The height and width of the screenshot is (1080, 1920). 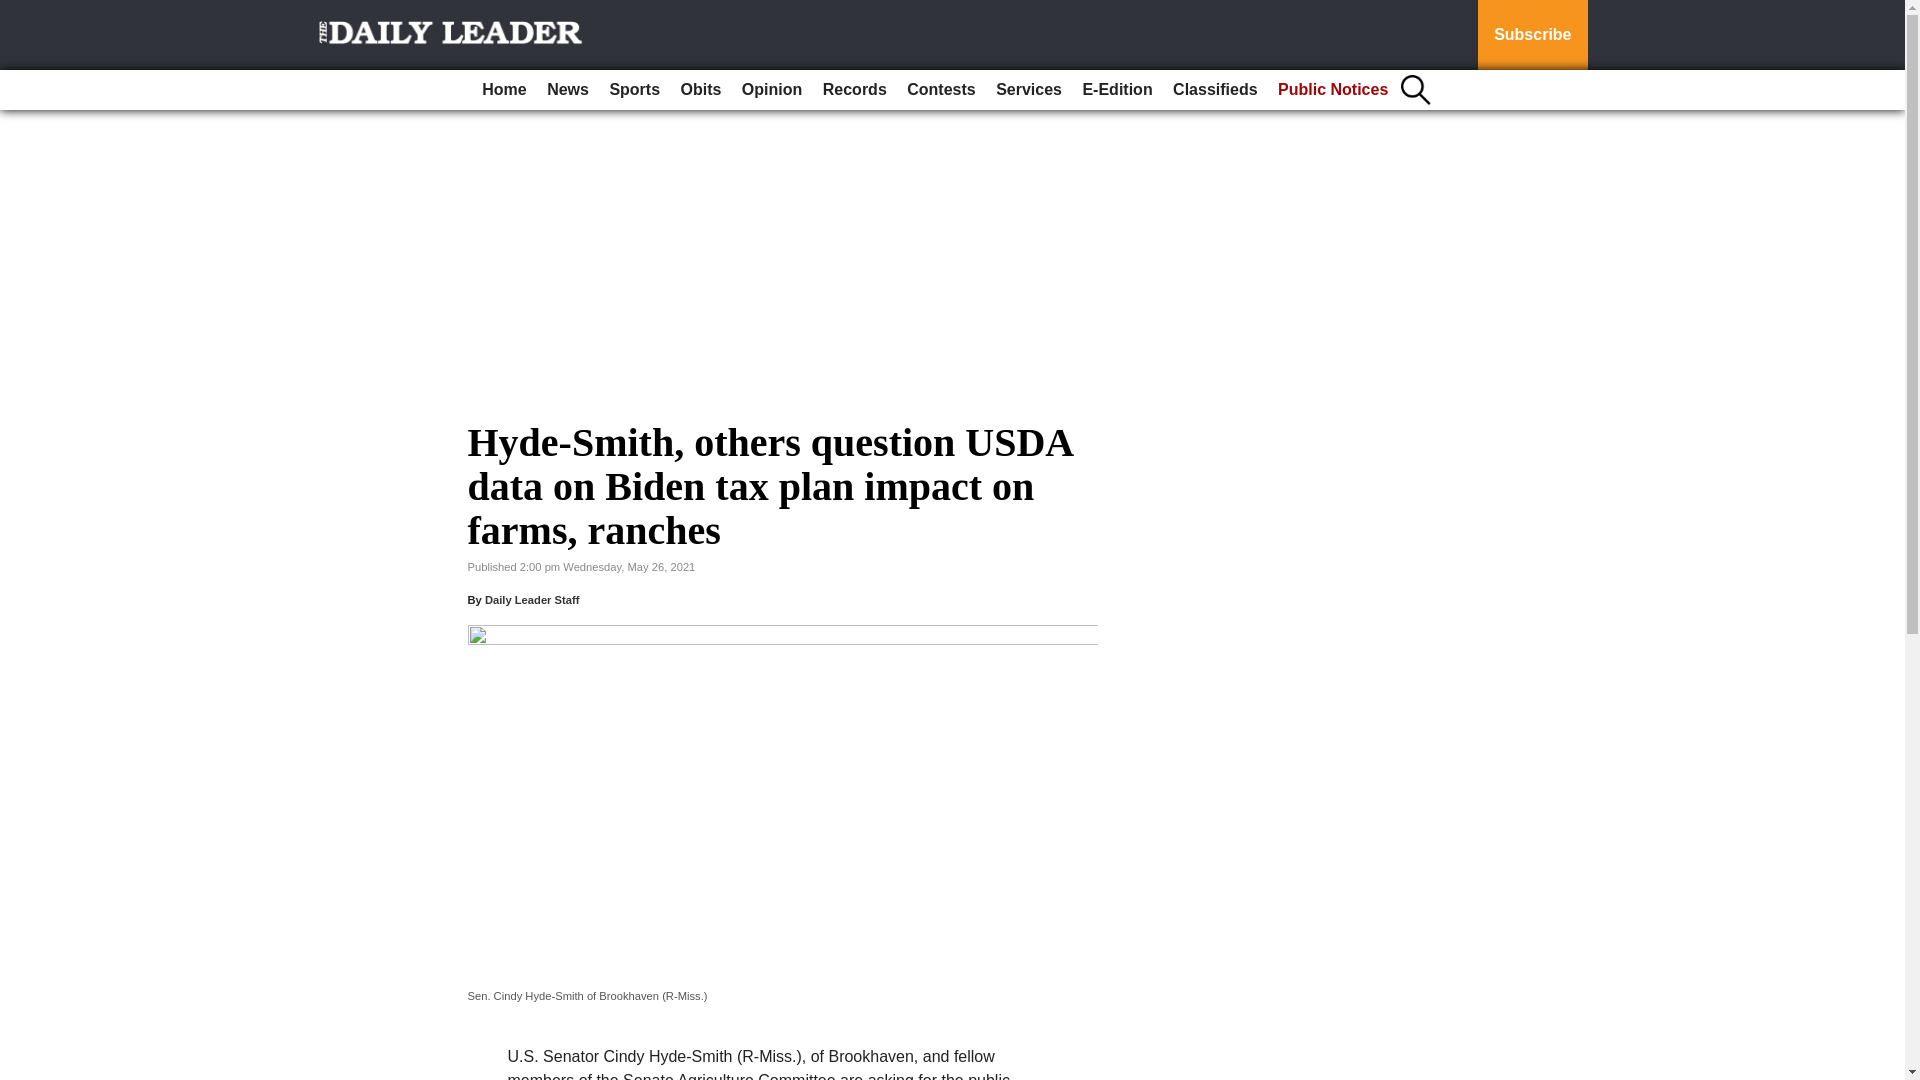 What do you see at coordinates (532, 600) in the screenshot?
I see `Daily Leader Staff` at bounding box center [532, 600].